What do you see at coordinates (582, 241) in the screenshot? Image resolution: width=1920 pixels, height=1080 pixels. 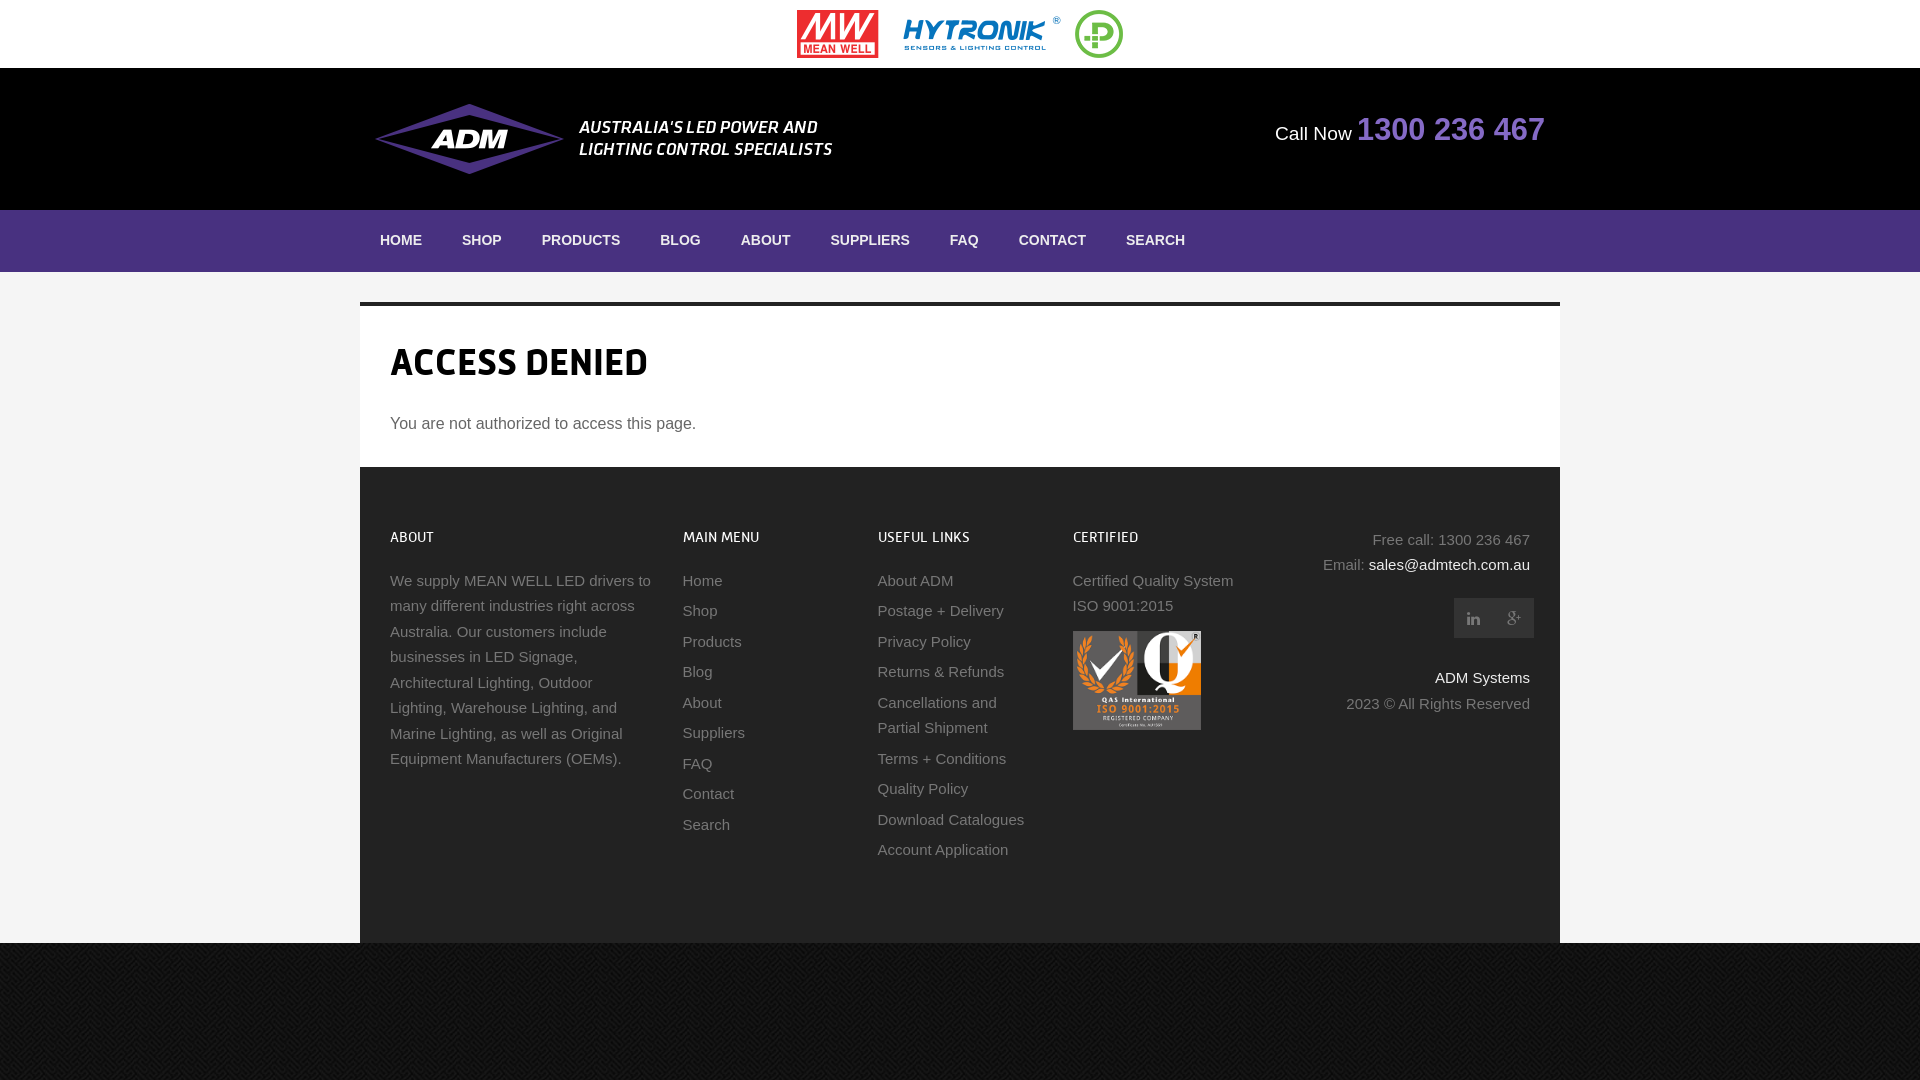 I see `PRODUCTS` at bounding box center [582, 241].